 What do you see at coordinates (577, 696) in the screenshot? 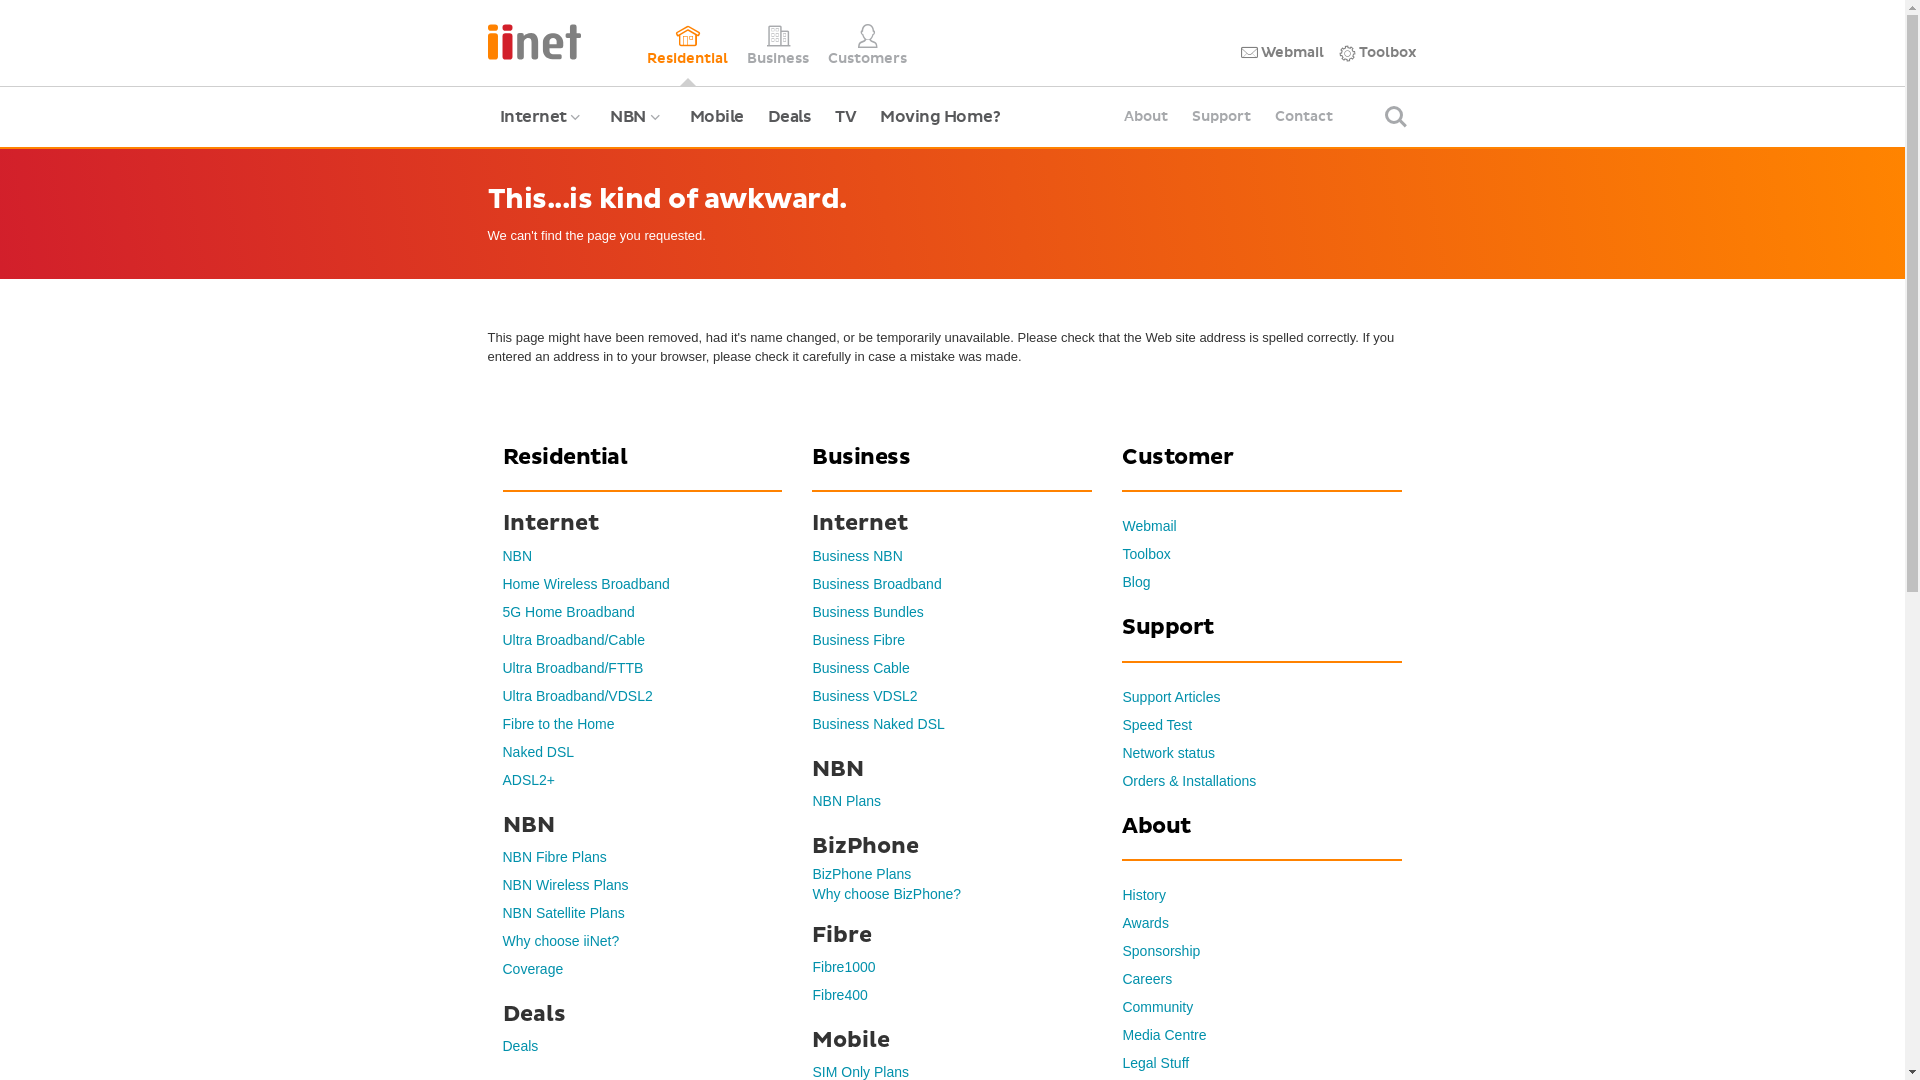
I see `Ultra Broadband/VDSL2` at bounding box center [577, 696].